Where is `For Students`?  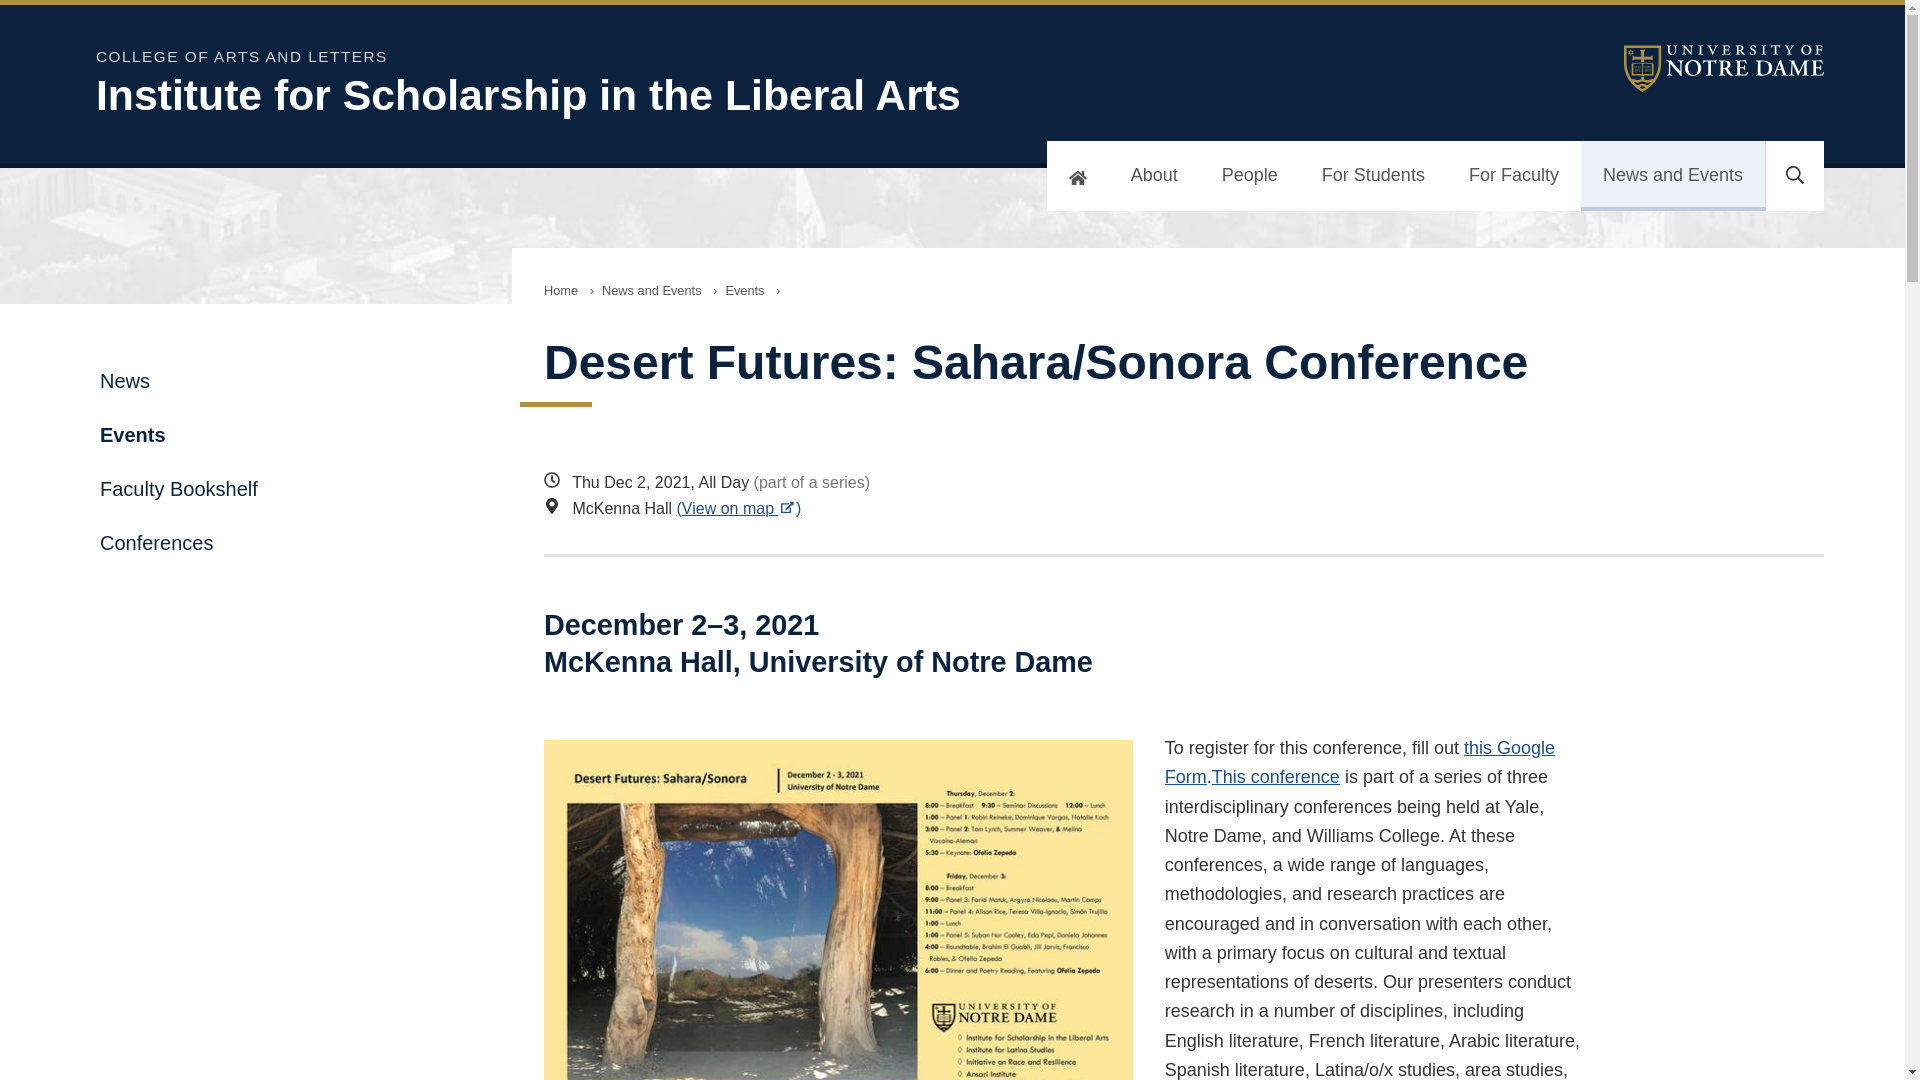
For Students is located at coordinates (1373, 176).